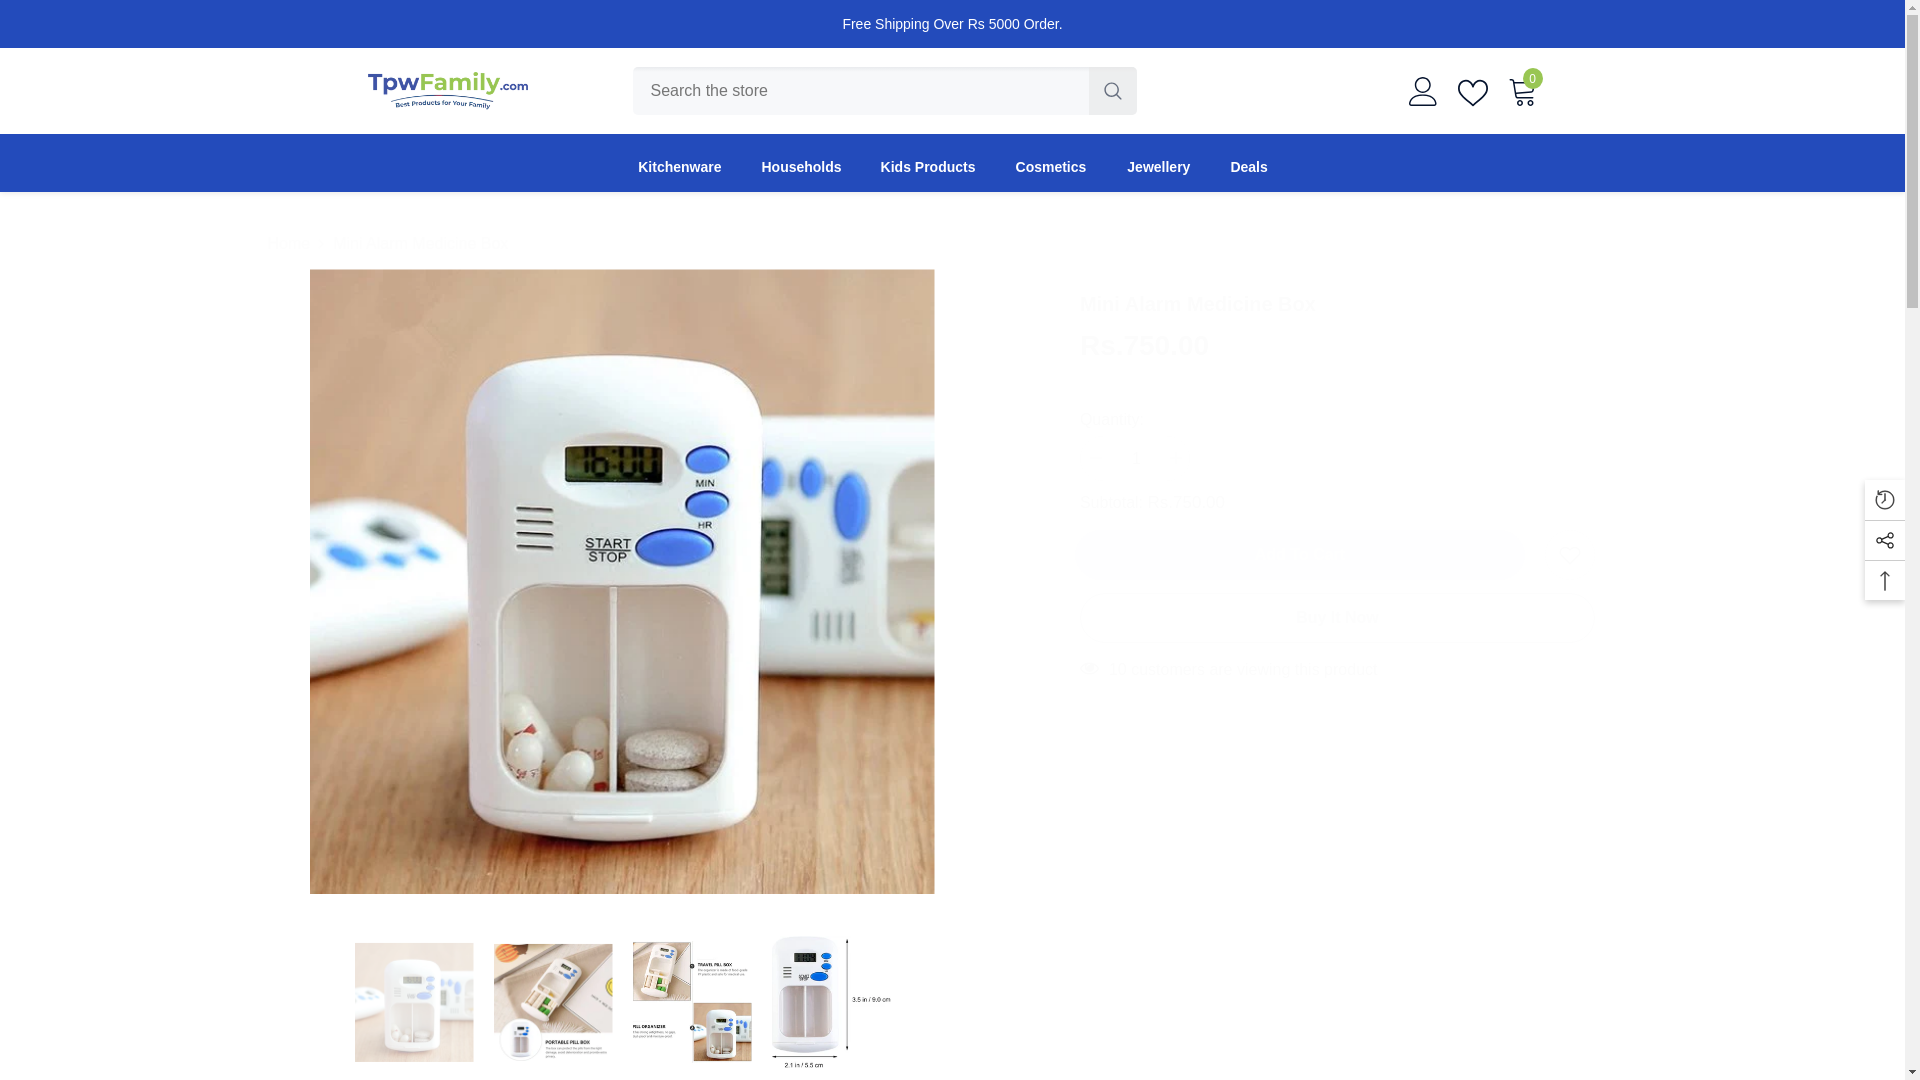 The width and height of the screenshot is (1920, 1080). I want to click on Households, so click(800, 174).